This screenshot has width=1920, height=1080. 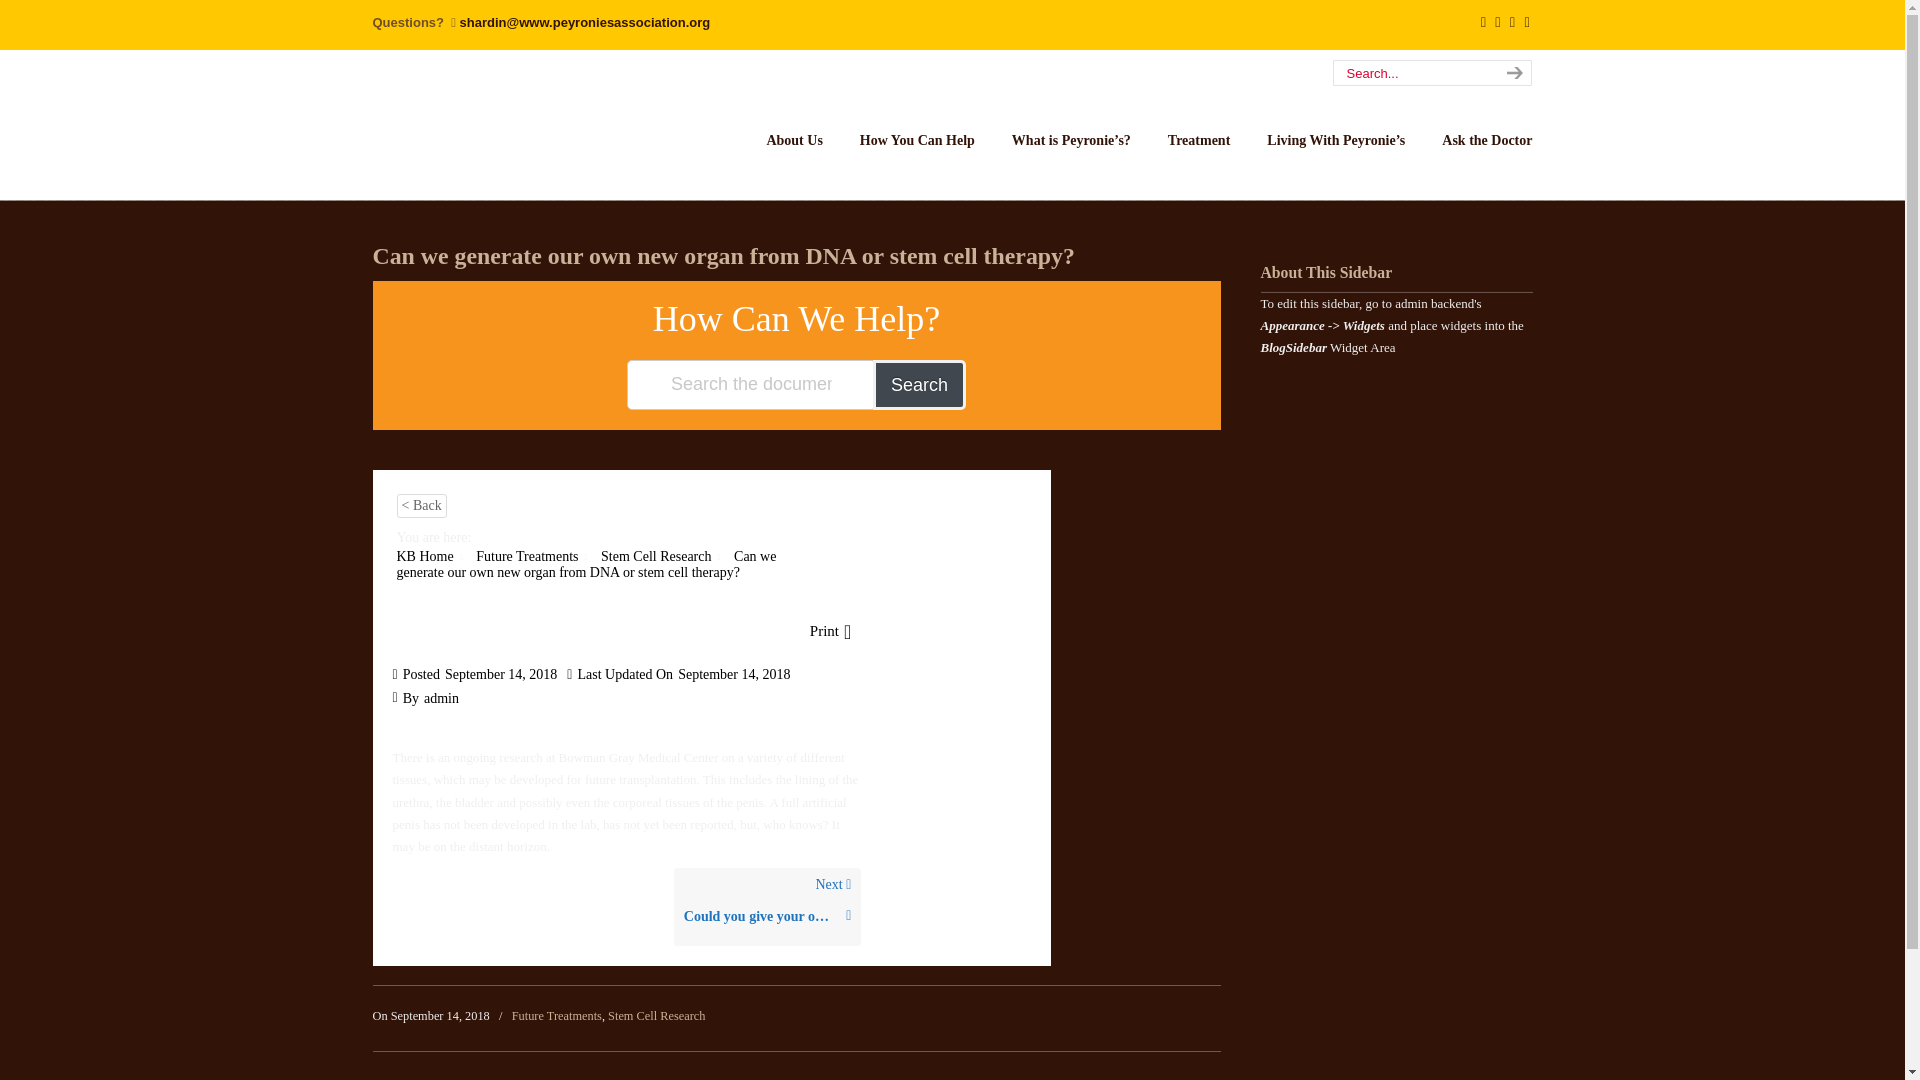 I want to click on search, so click(x=1512, y=73).